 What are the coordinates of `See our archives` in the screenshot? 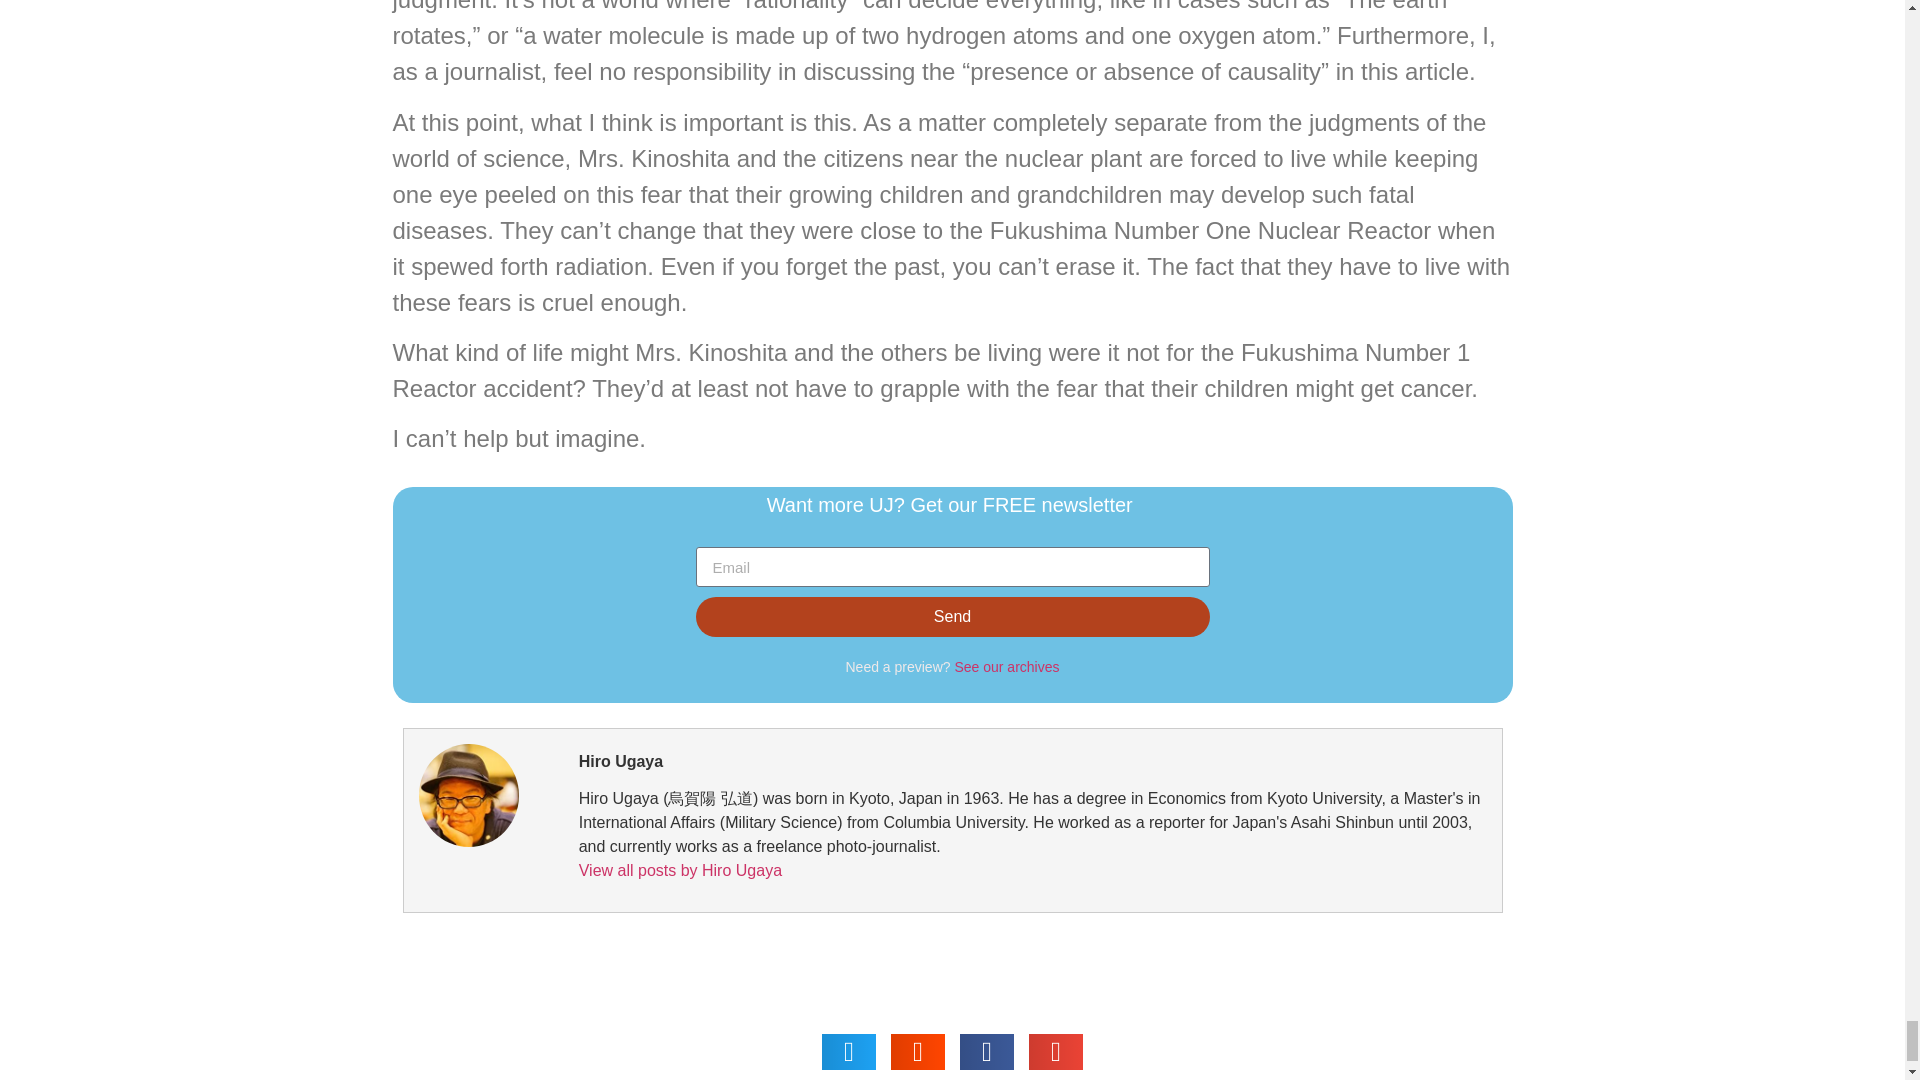 It's located at (1006, 666).